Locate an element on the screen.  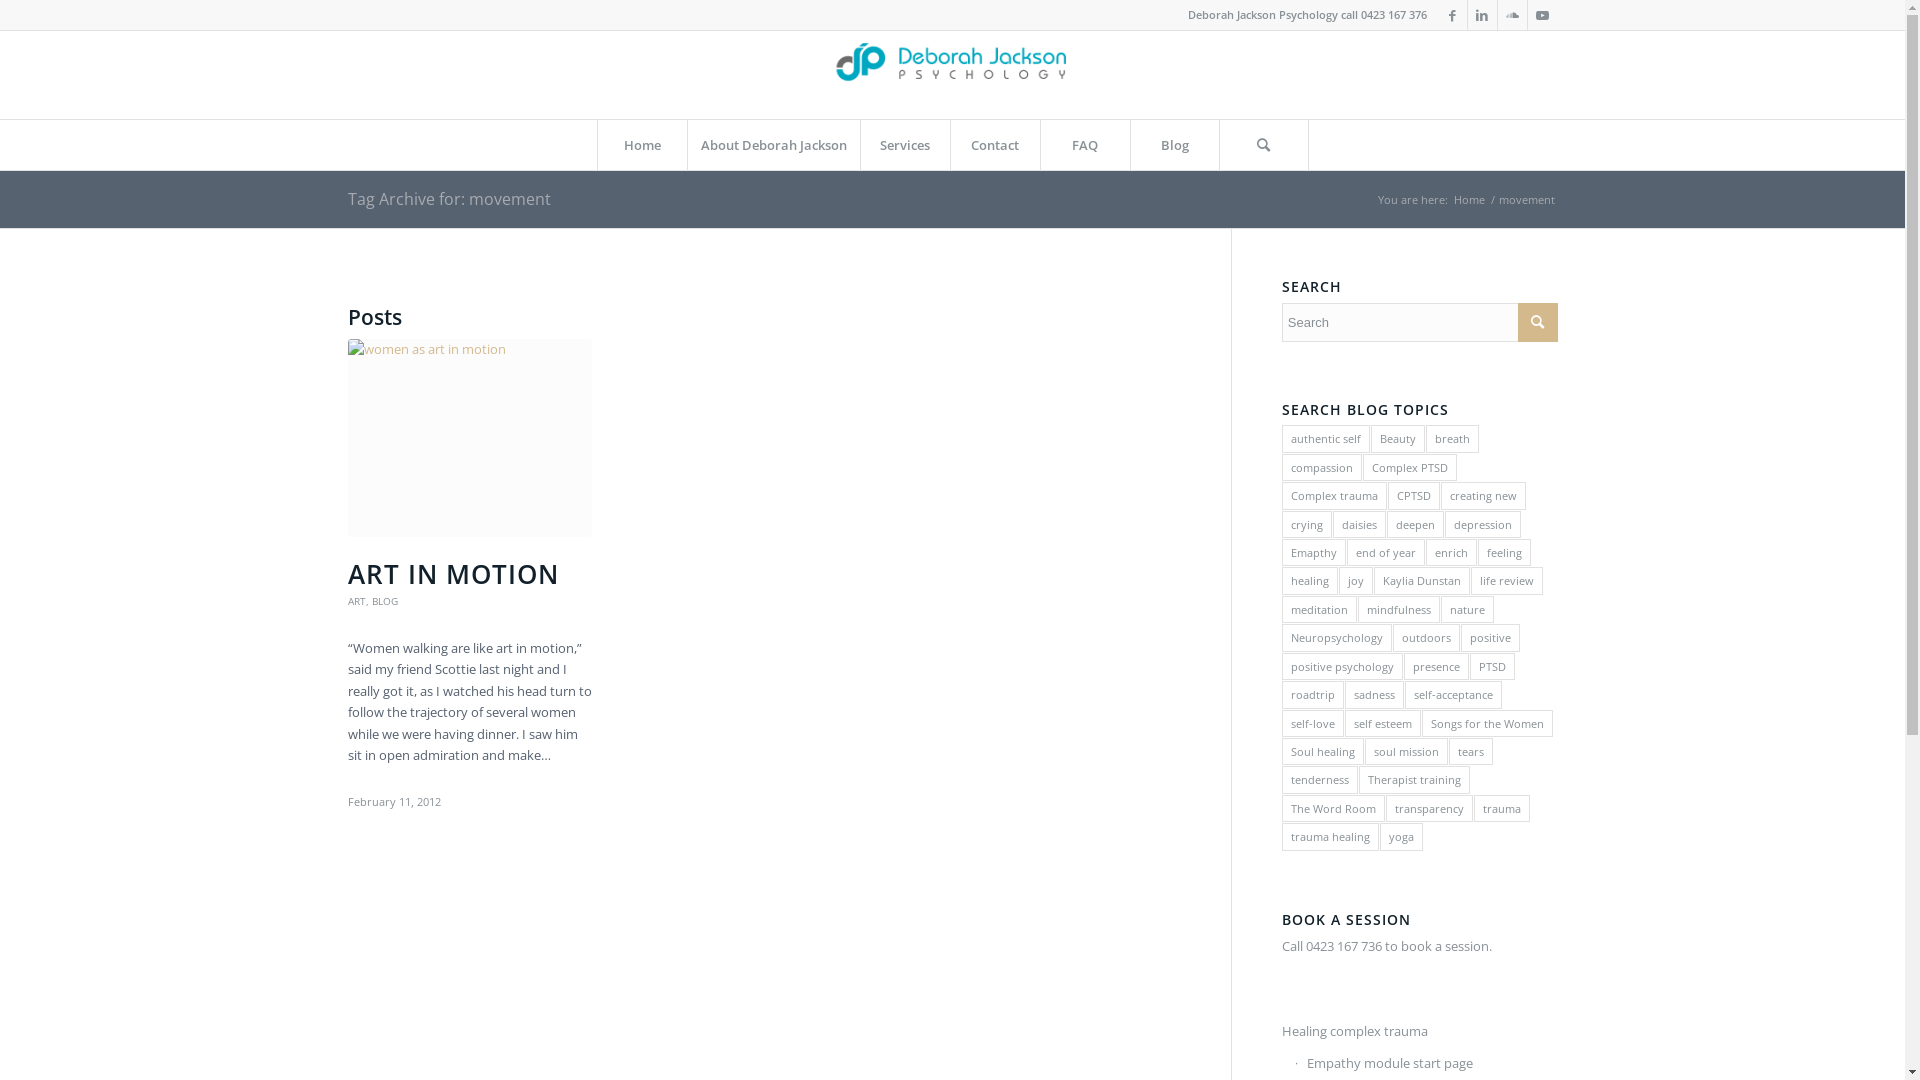
presence is located at coordinates (1436, 666).